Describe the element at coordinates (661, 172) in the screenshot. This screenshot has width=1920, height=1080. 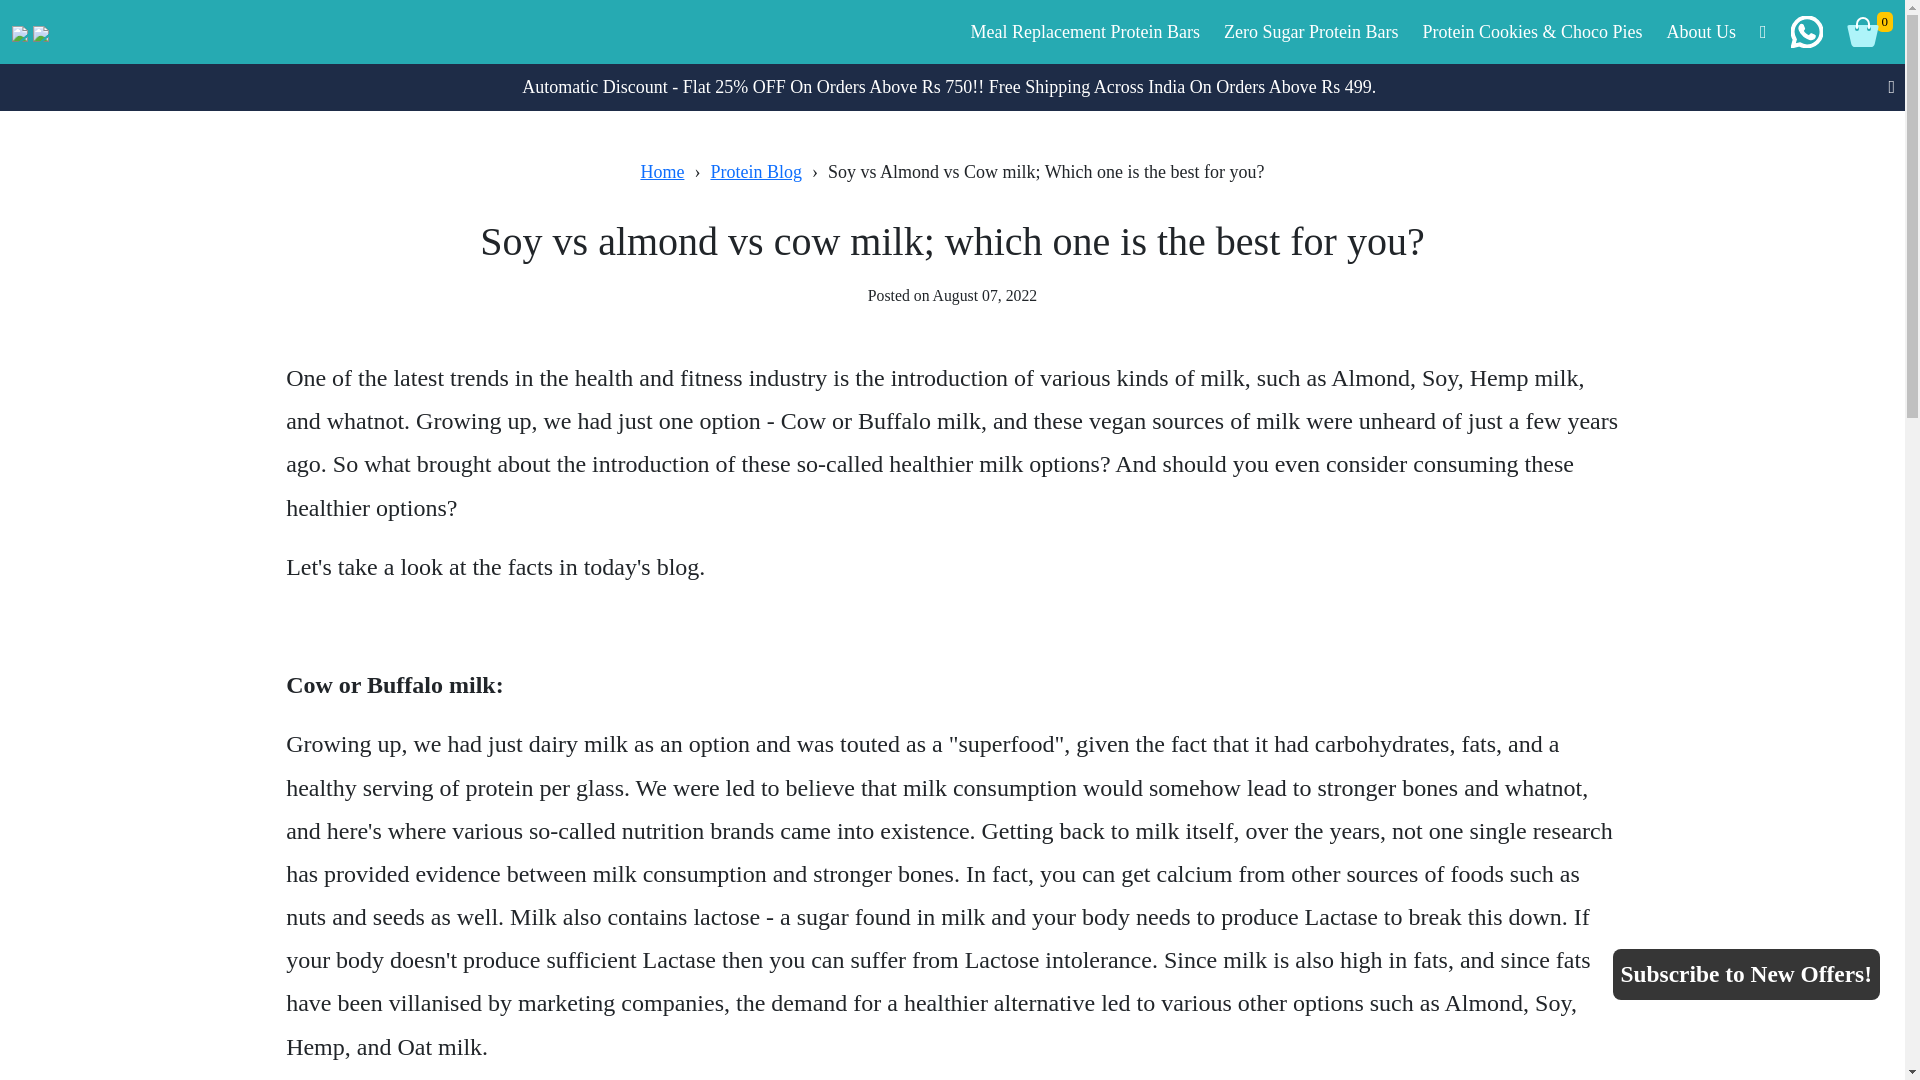
I see `Back to the frontpage` at that location.